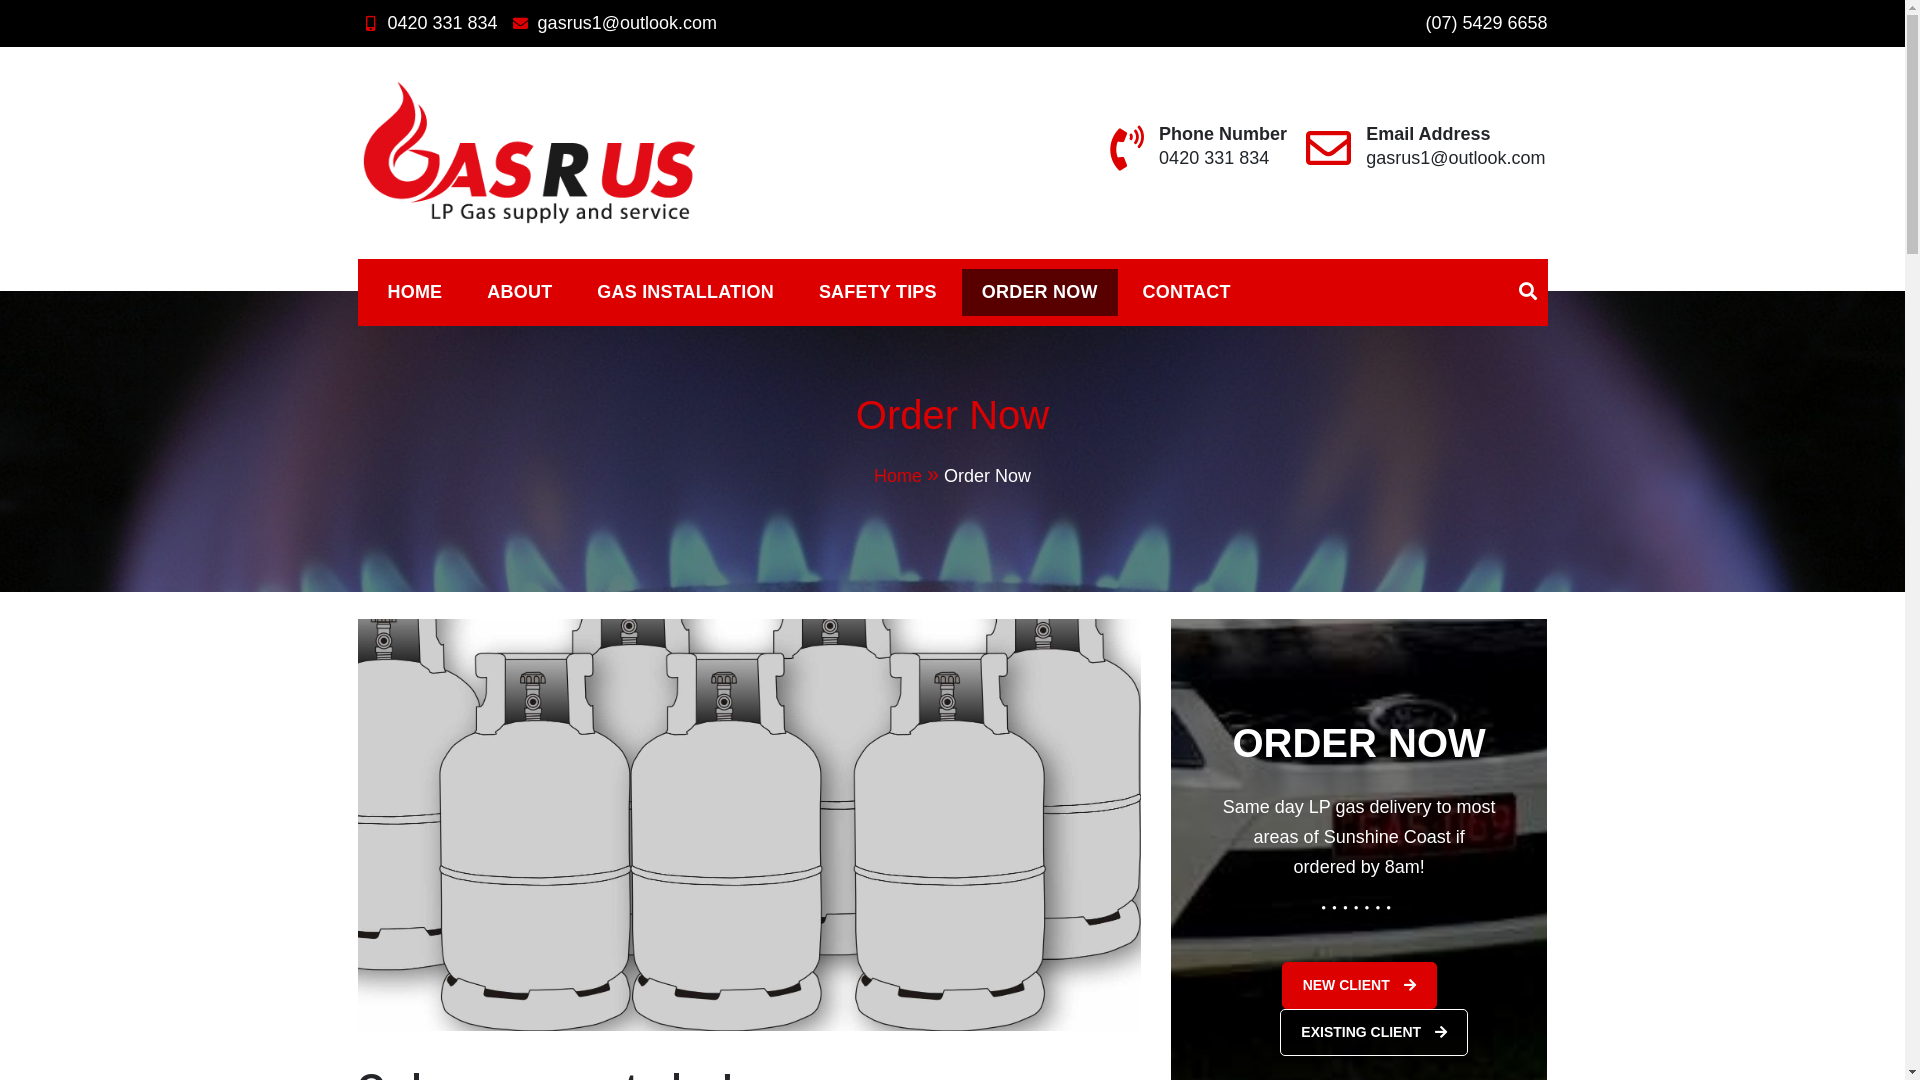  I want to click on (07) 5429 6658, so click(1486, 23).